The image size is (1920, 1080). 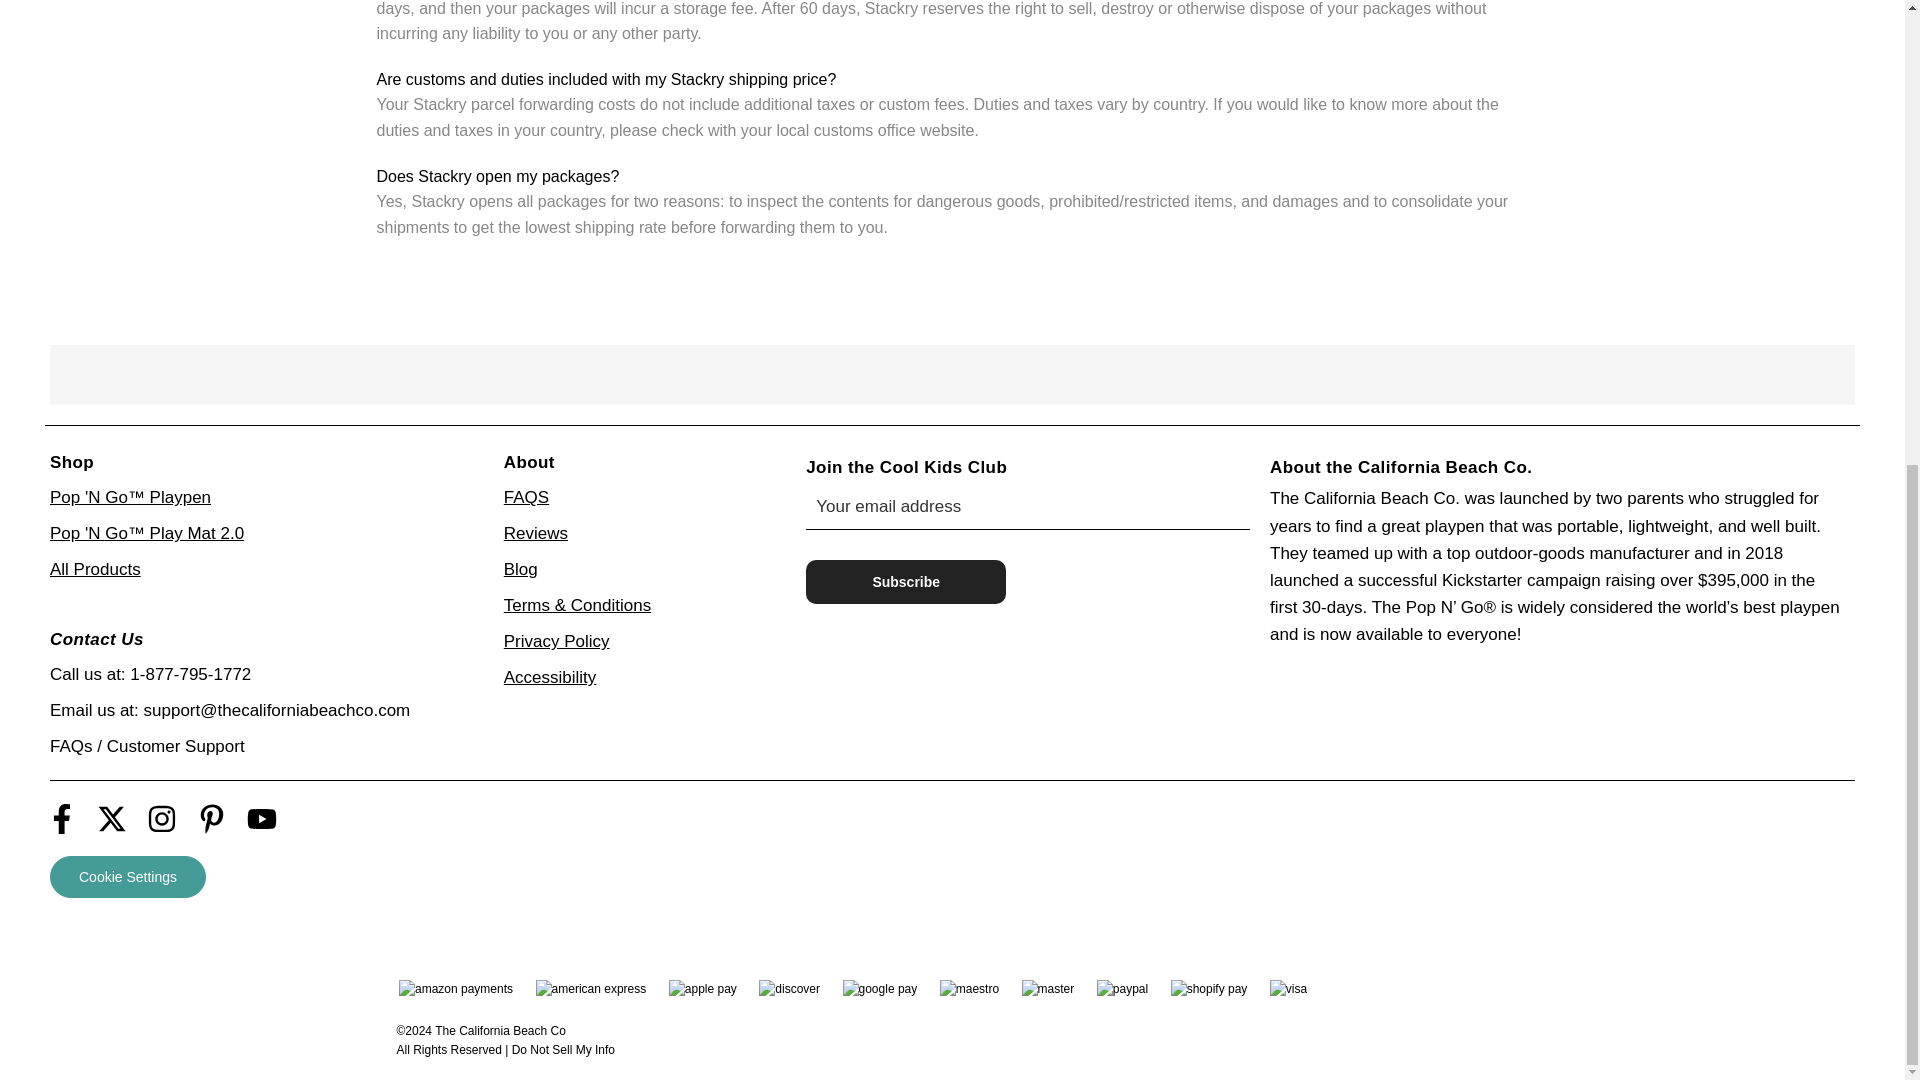 I want to click on Subscribe, so click(x=906, y=582).